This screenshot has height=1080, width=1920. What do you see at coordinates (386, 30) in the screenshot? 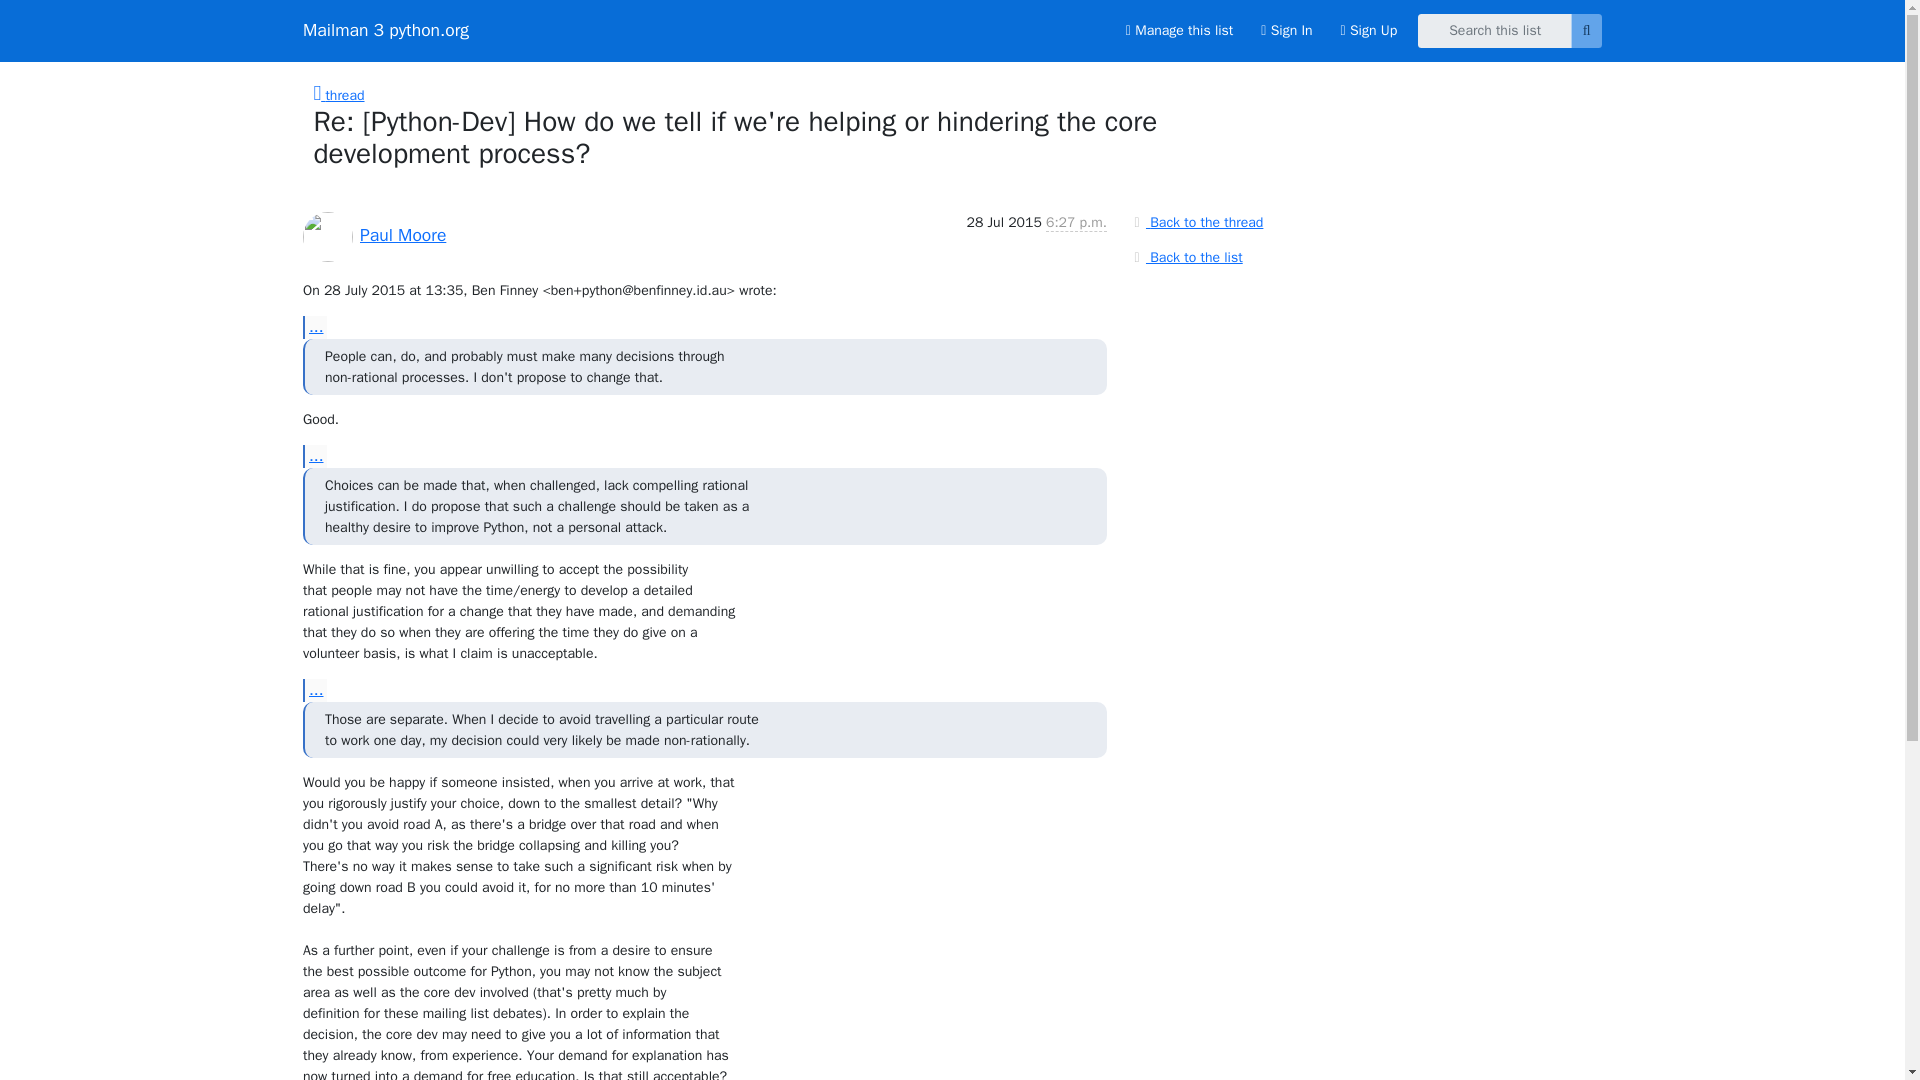
I see `Mailman 3 python.org` at bounding box center [386, 30].